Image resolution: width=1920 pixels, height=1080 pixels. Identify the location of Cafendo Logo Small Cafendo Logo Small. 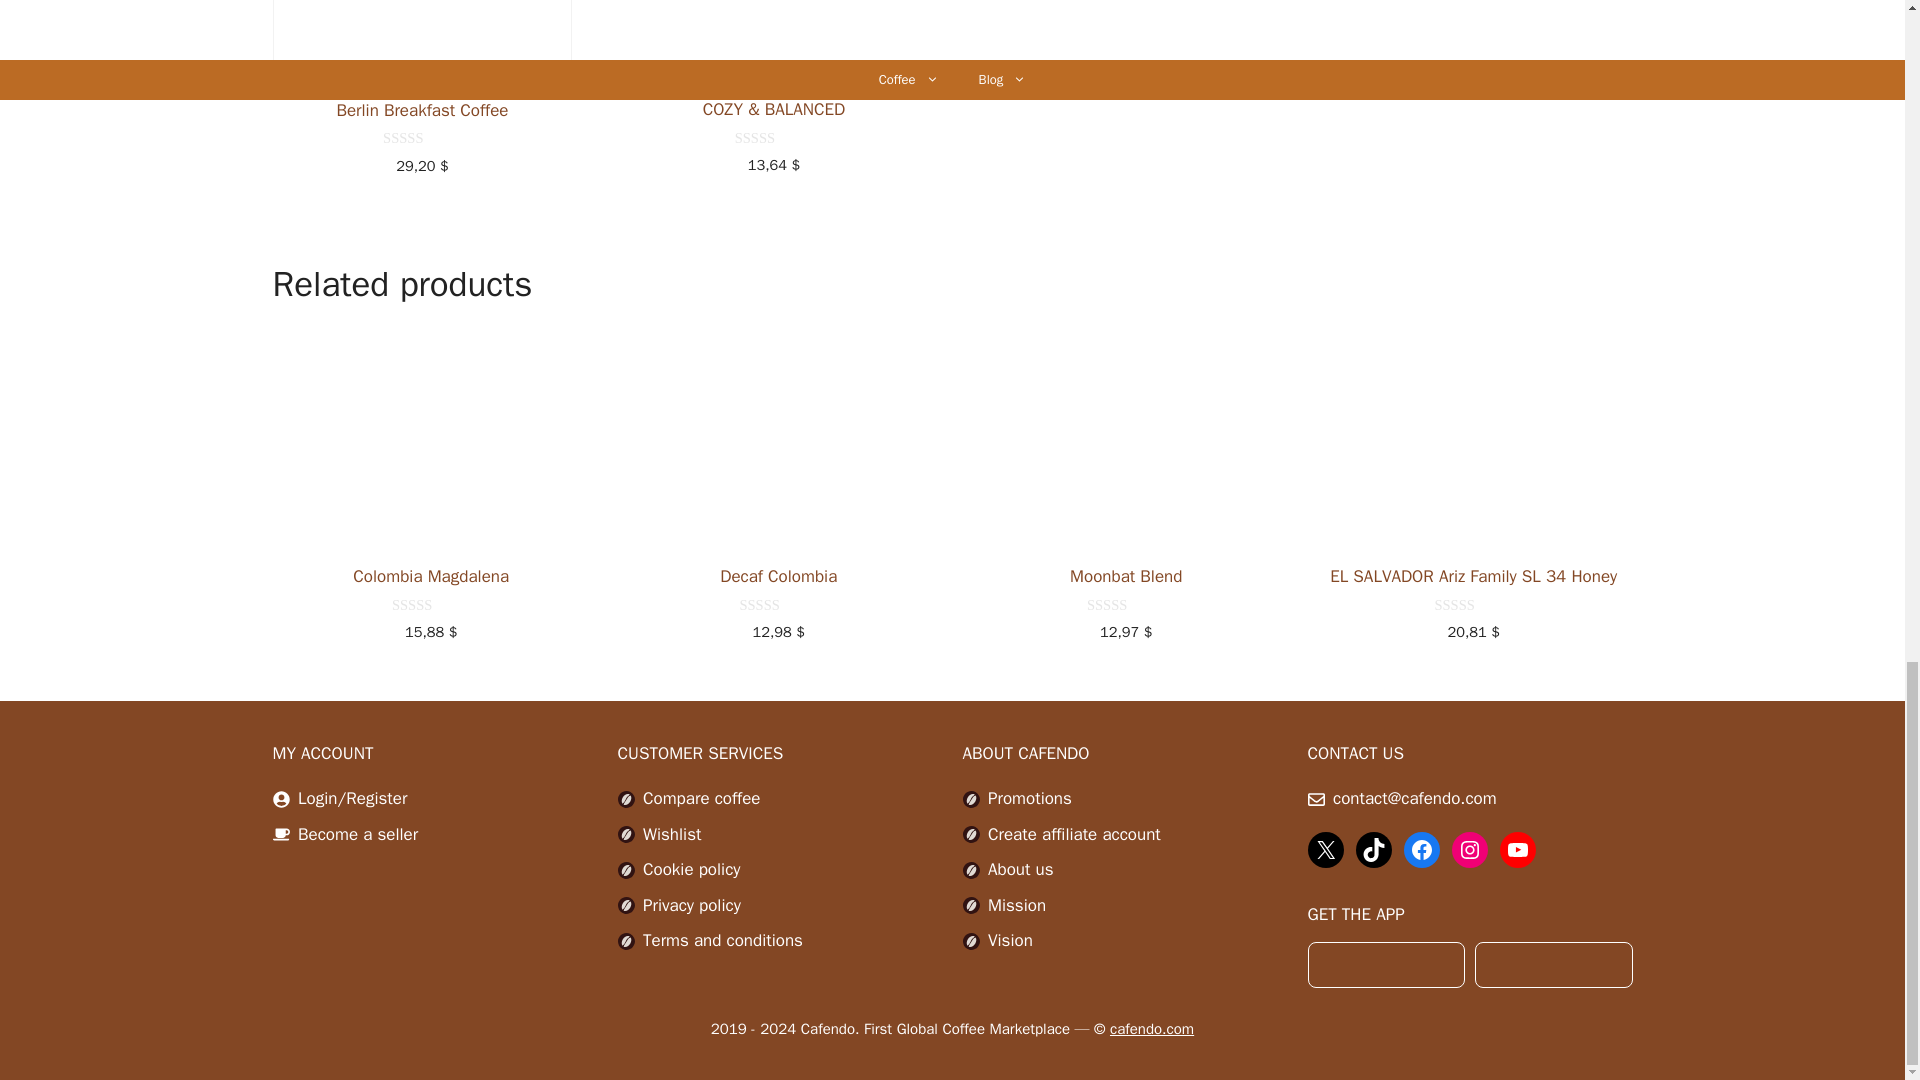
(626, 942).